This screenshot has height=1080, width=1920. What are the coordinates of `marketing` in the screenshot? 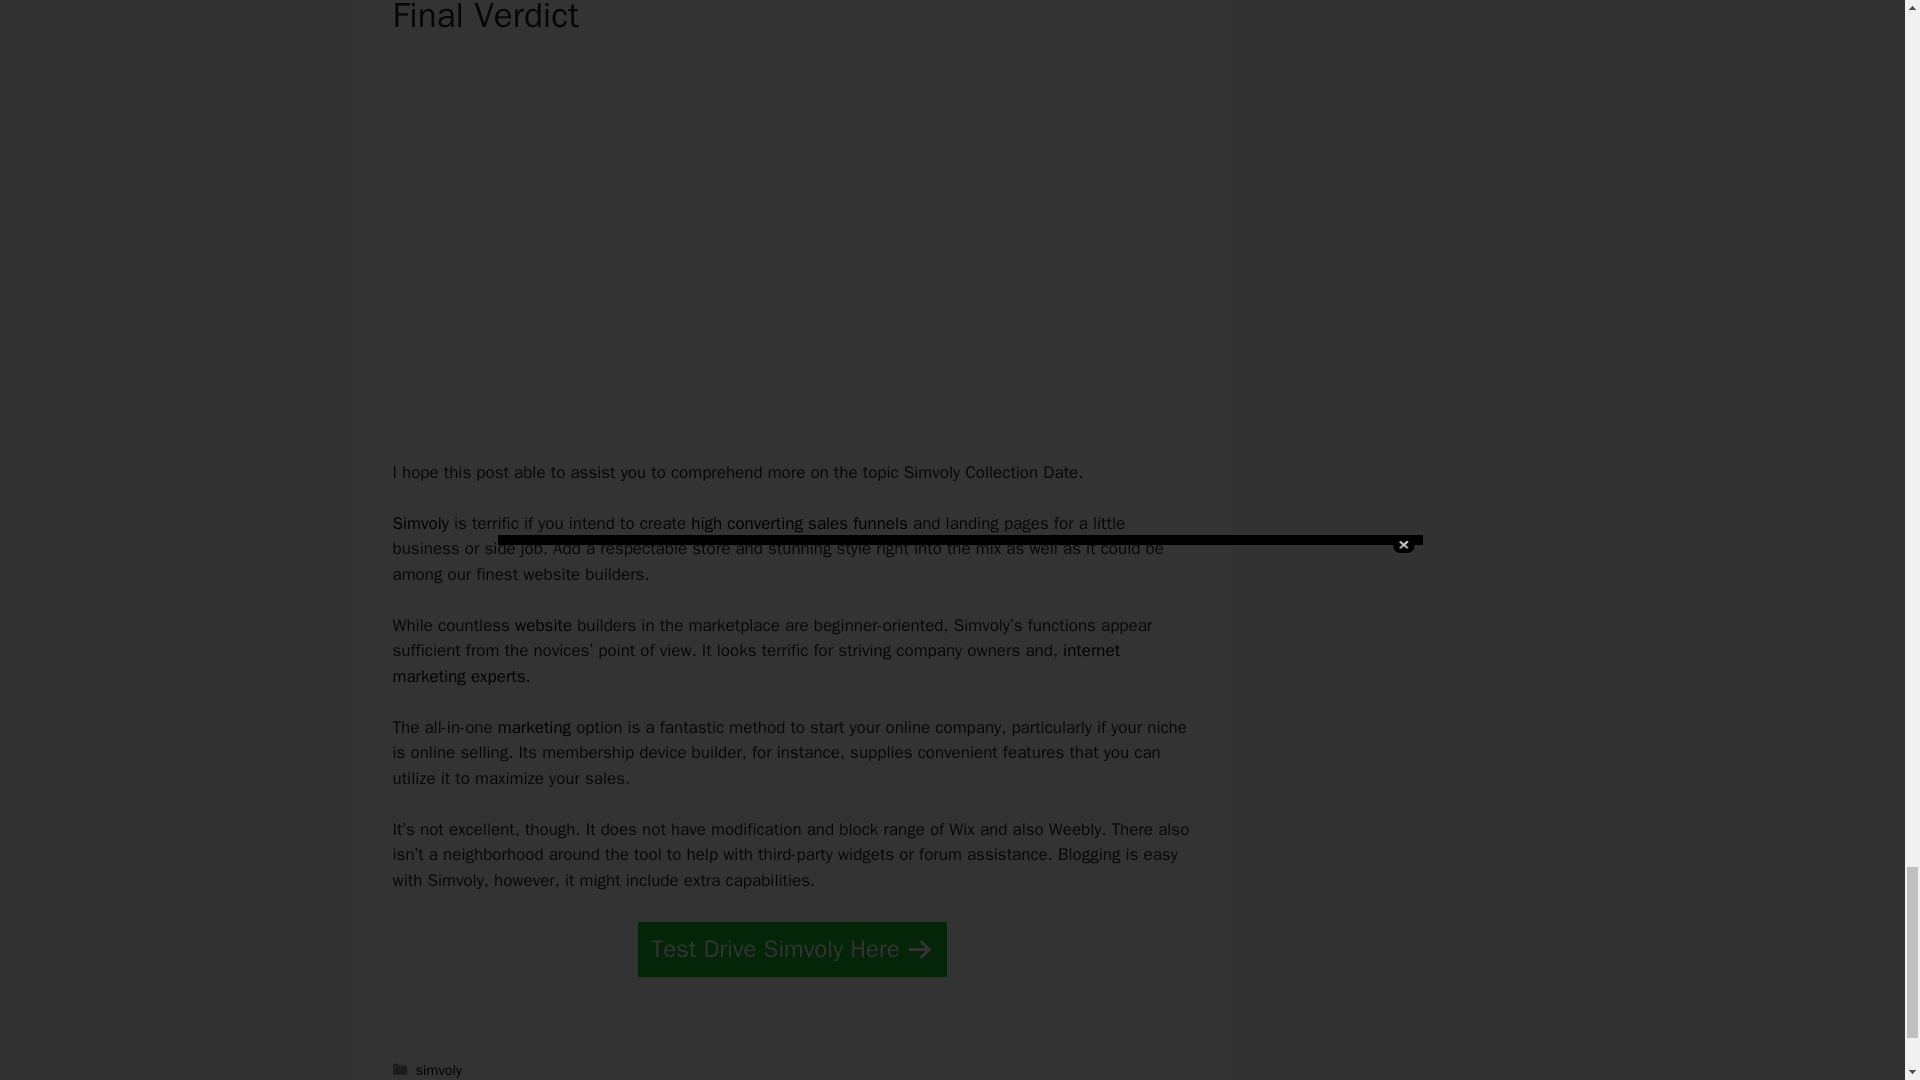 It's located at (534, 727).